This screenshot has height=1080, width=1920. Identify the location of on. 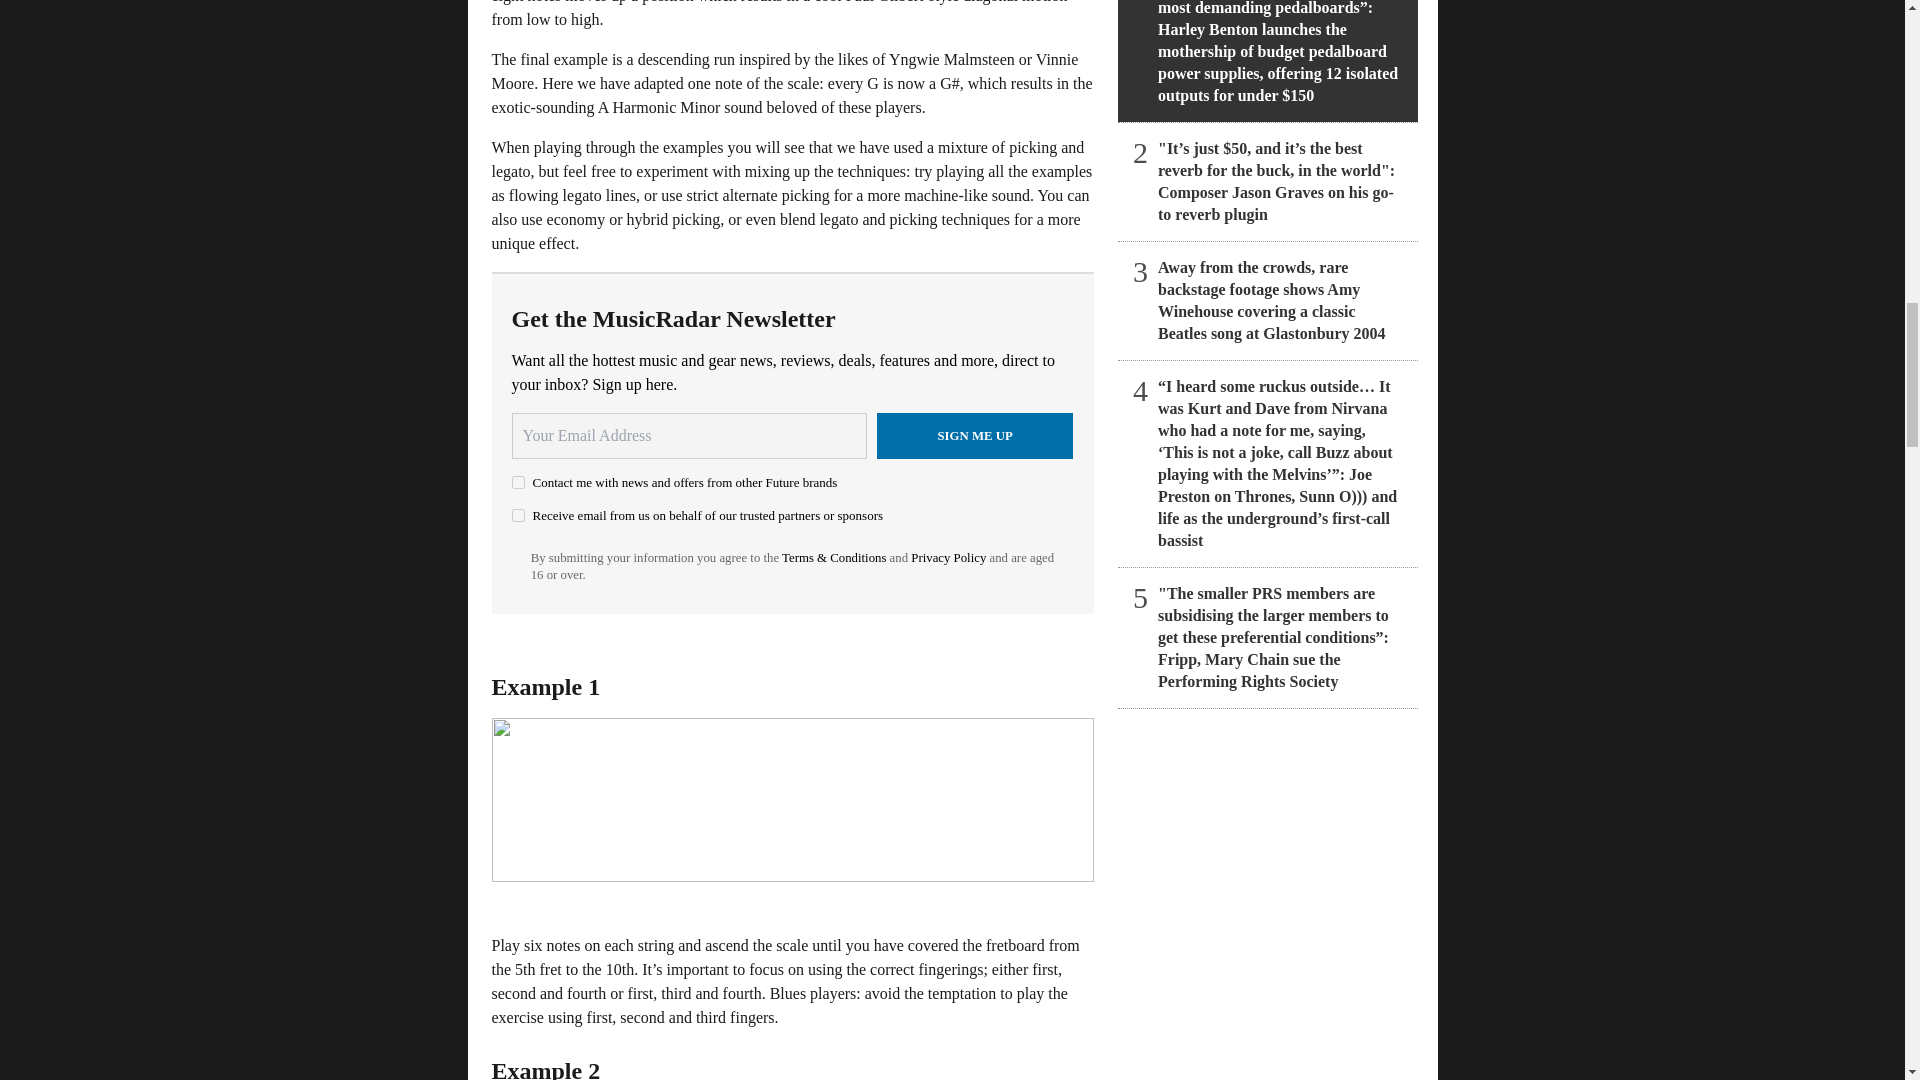
(518, 482).